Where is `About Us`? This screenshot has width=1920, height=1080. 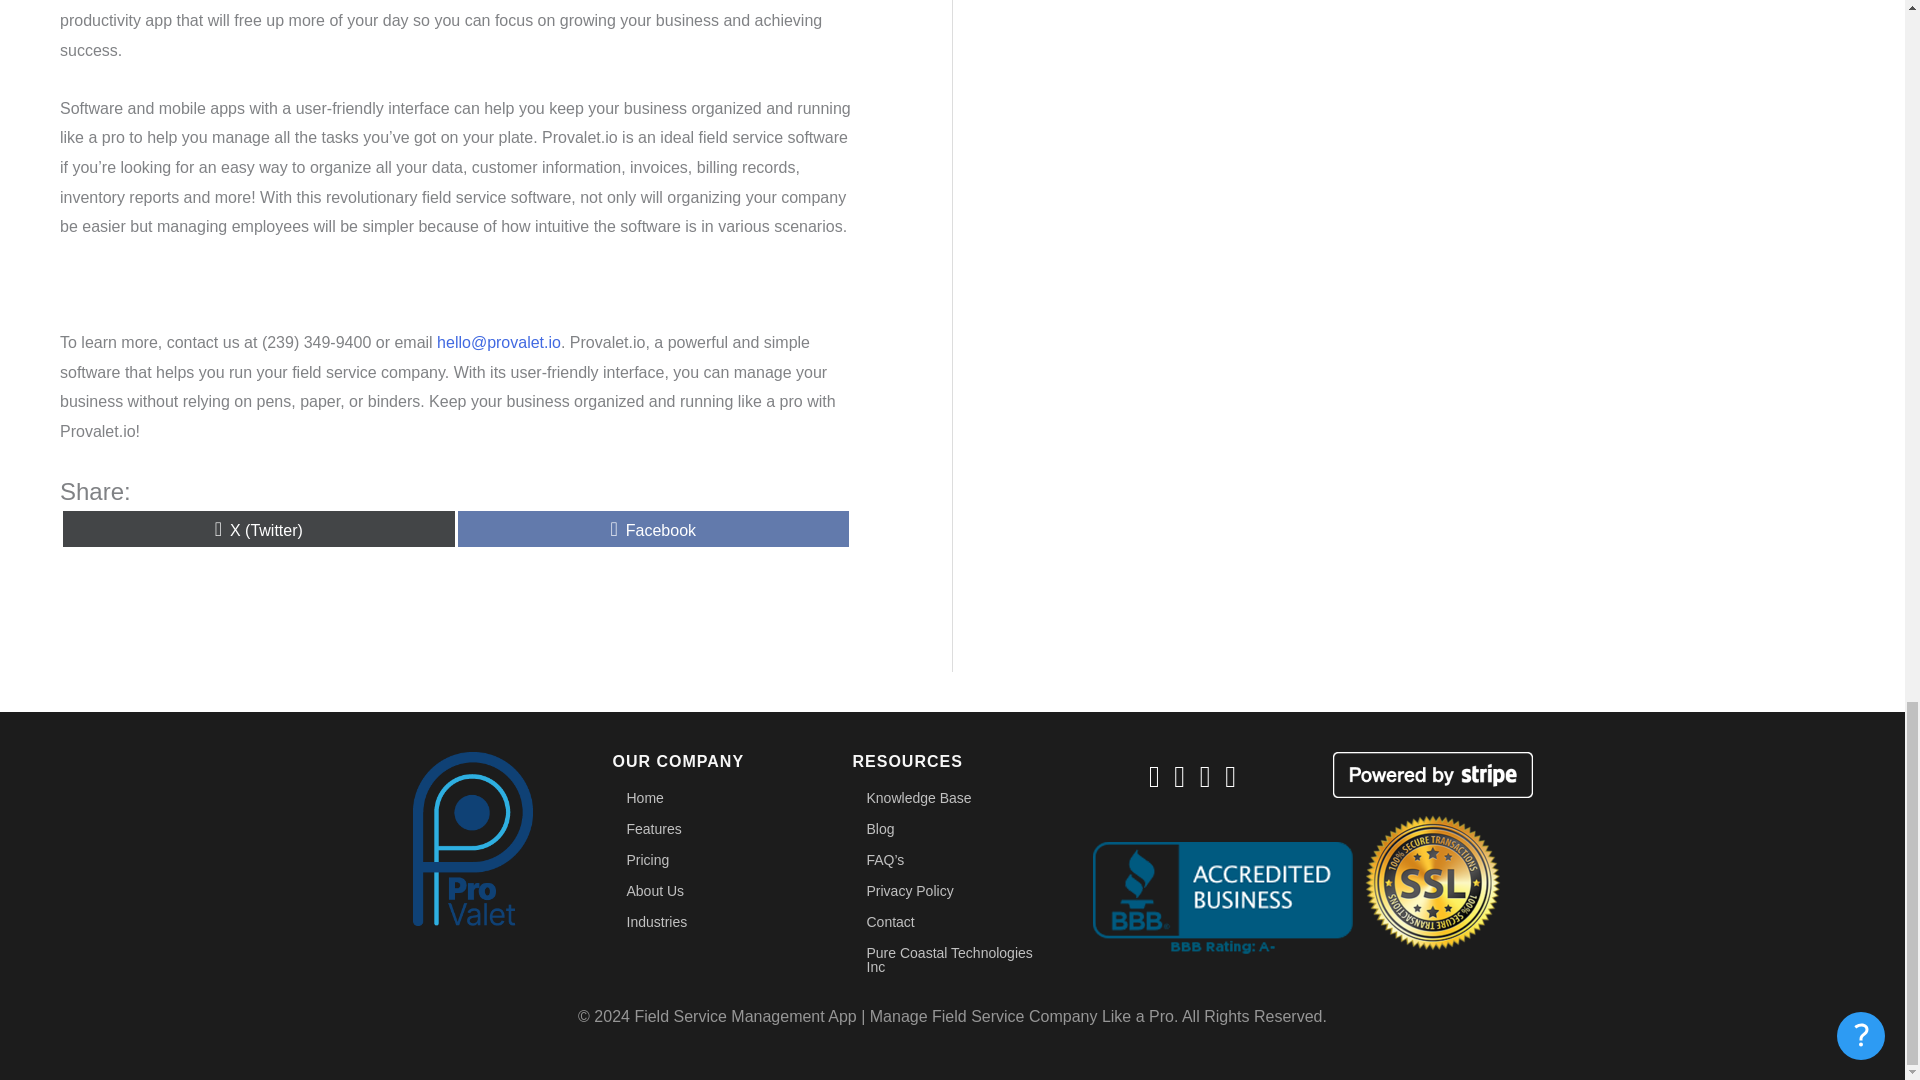
About Us is located at coordinates (712, 890).